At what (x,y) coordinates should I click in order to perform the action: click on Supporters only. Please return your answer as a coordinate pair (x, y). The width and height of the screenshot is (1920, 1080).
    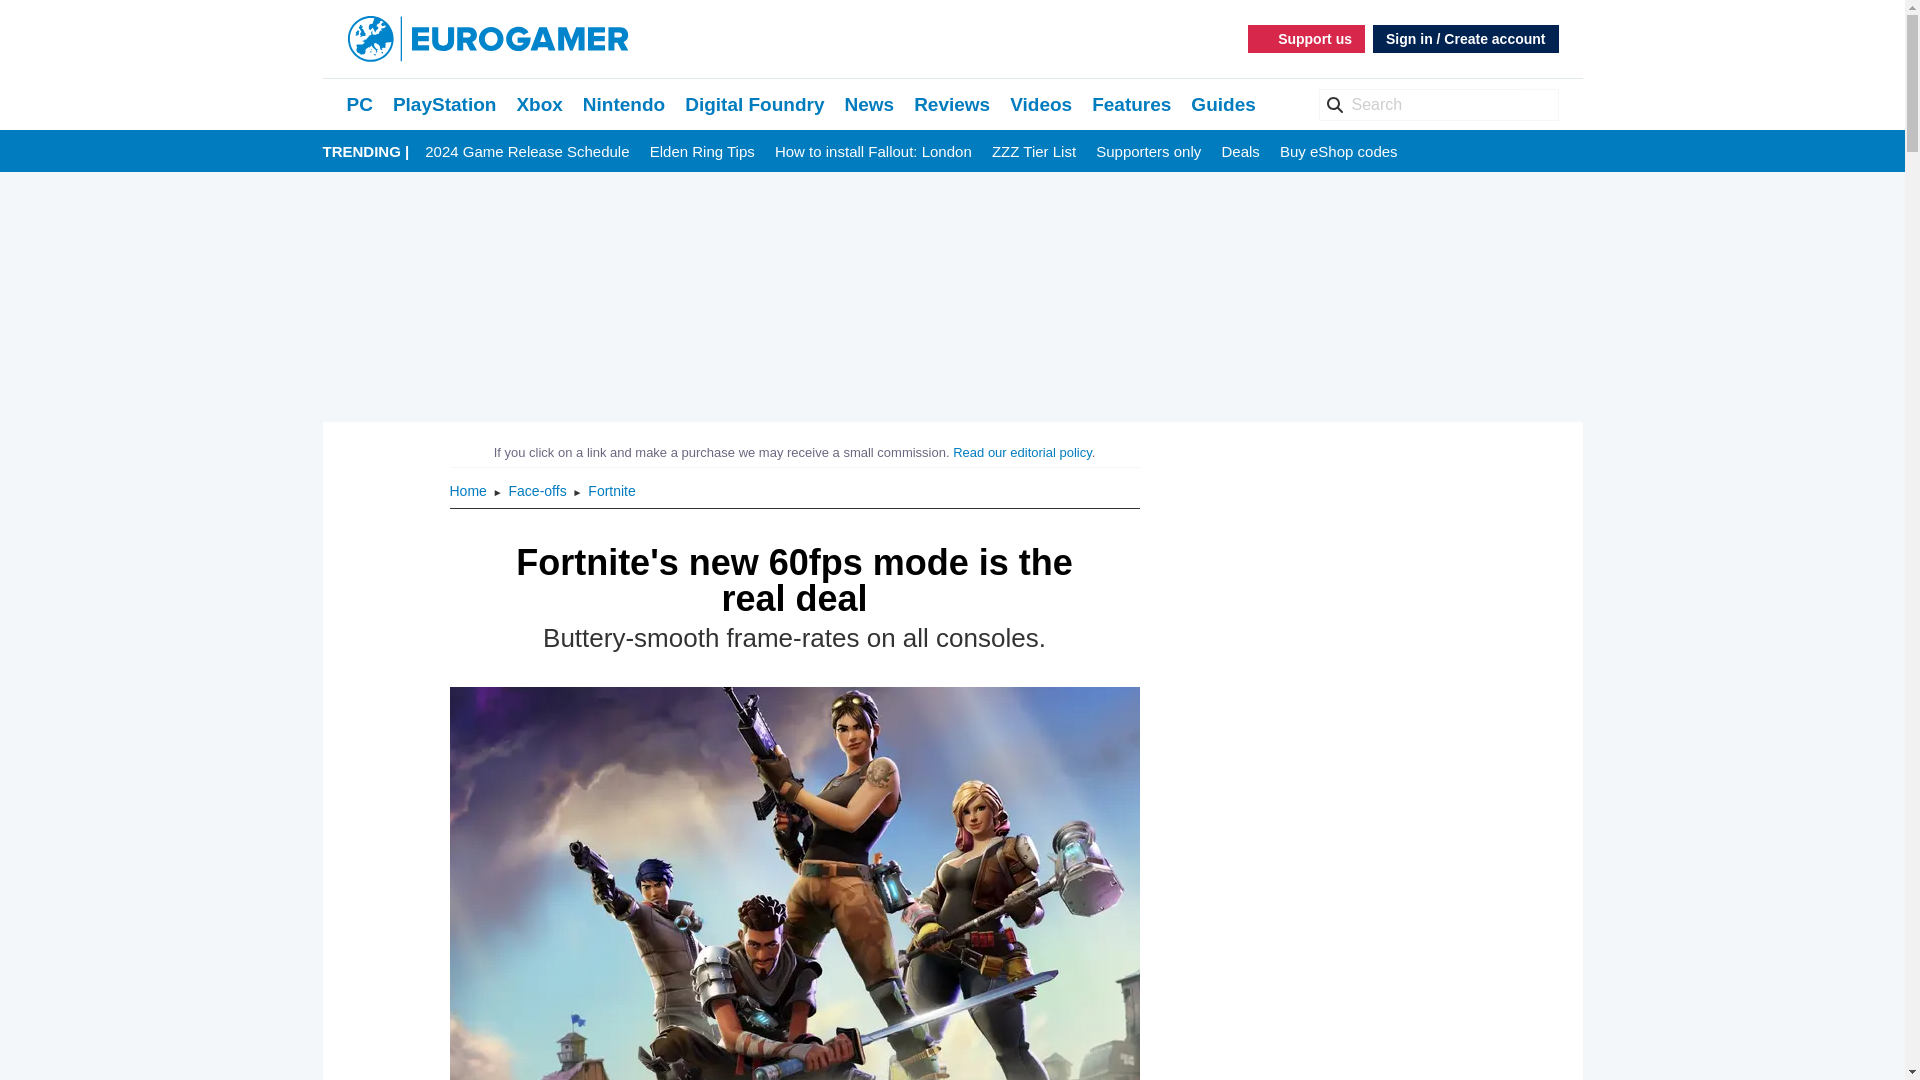
    Looking at the image, I should click on (1148, 152).